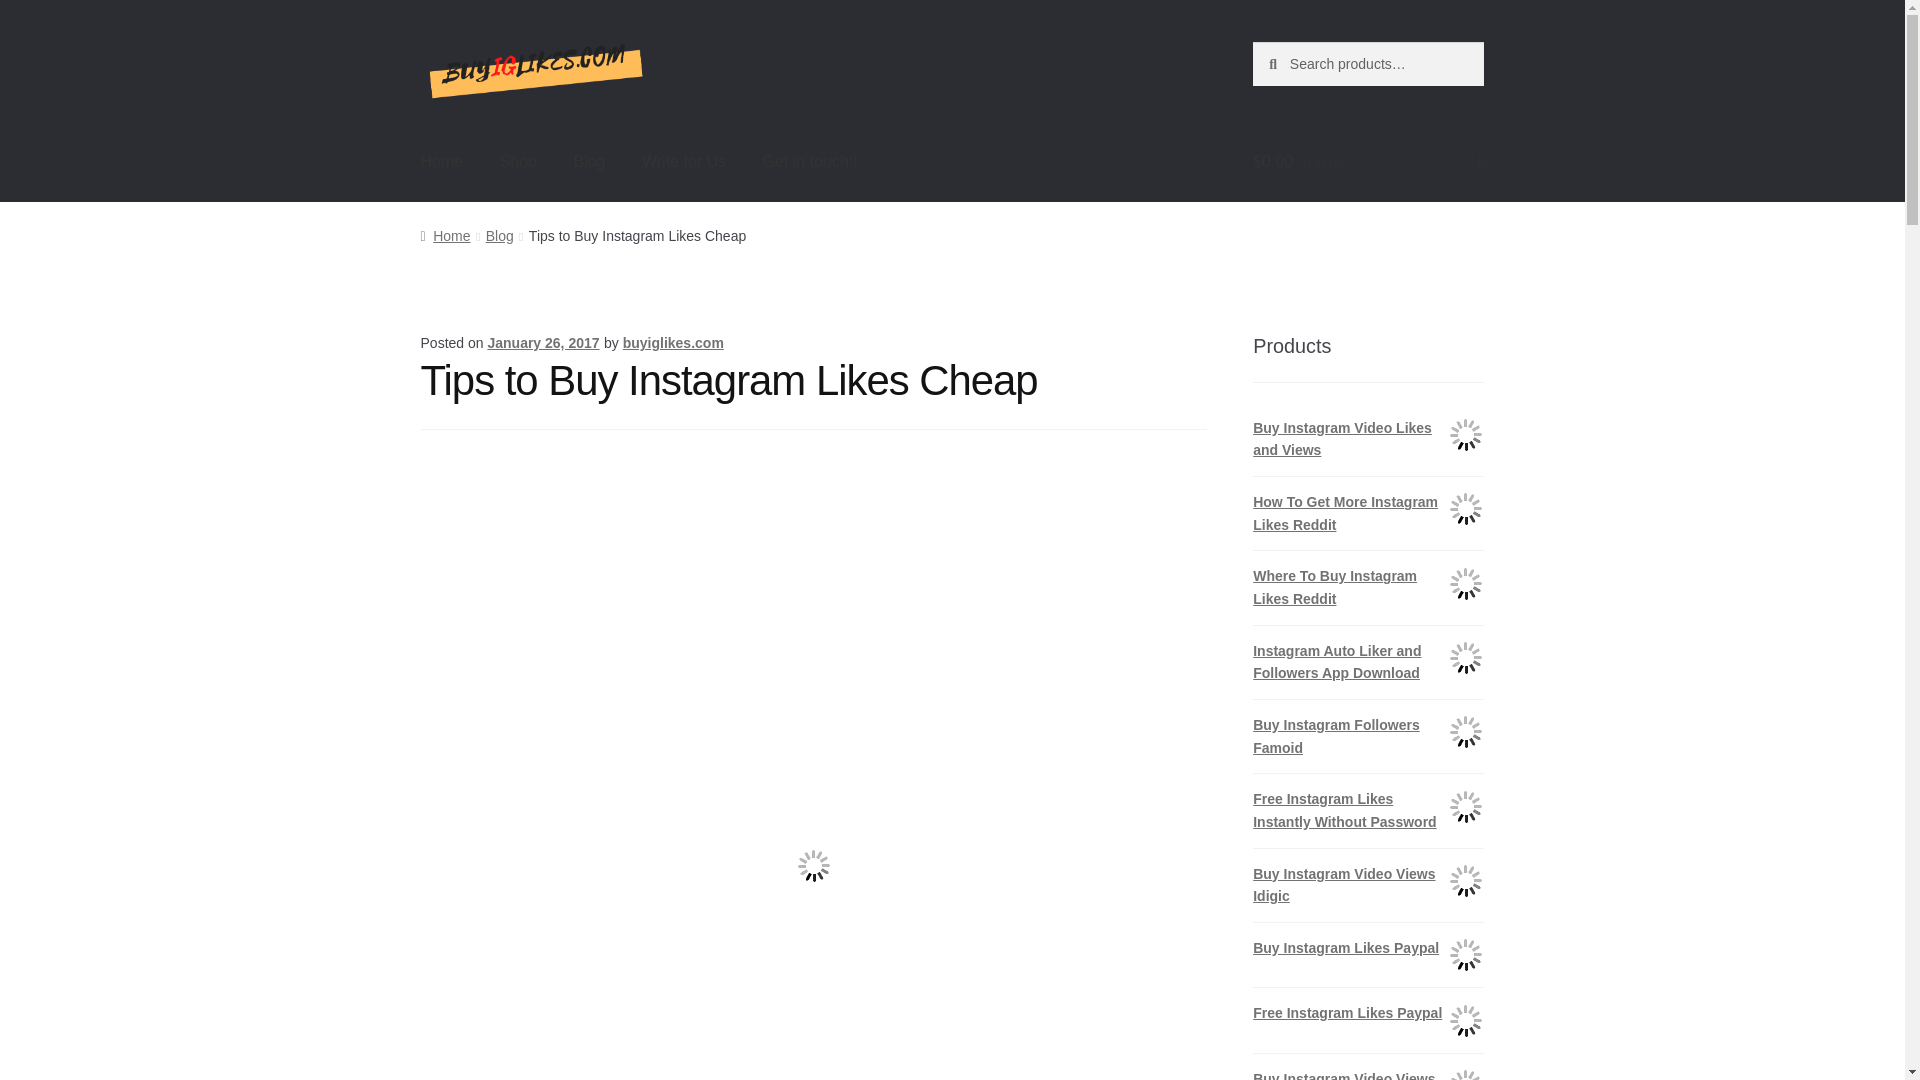 The width and height of the screenshot is (1920, 1080). Describe the element at coordinates (500, 236) in the screenshot. I see `Blog` at that location.